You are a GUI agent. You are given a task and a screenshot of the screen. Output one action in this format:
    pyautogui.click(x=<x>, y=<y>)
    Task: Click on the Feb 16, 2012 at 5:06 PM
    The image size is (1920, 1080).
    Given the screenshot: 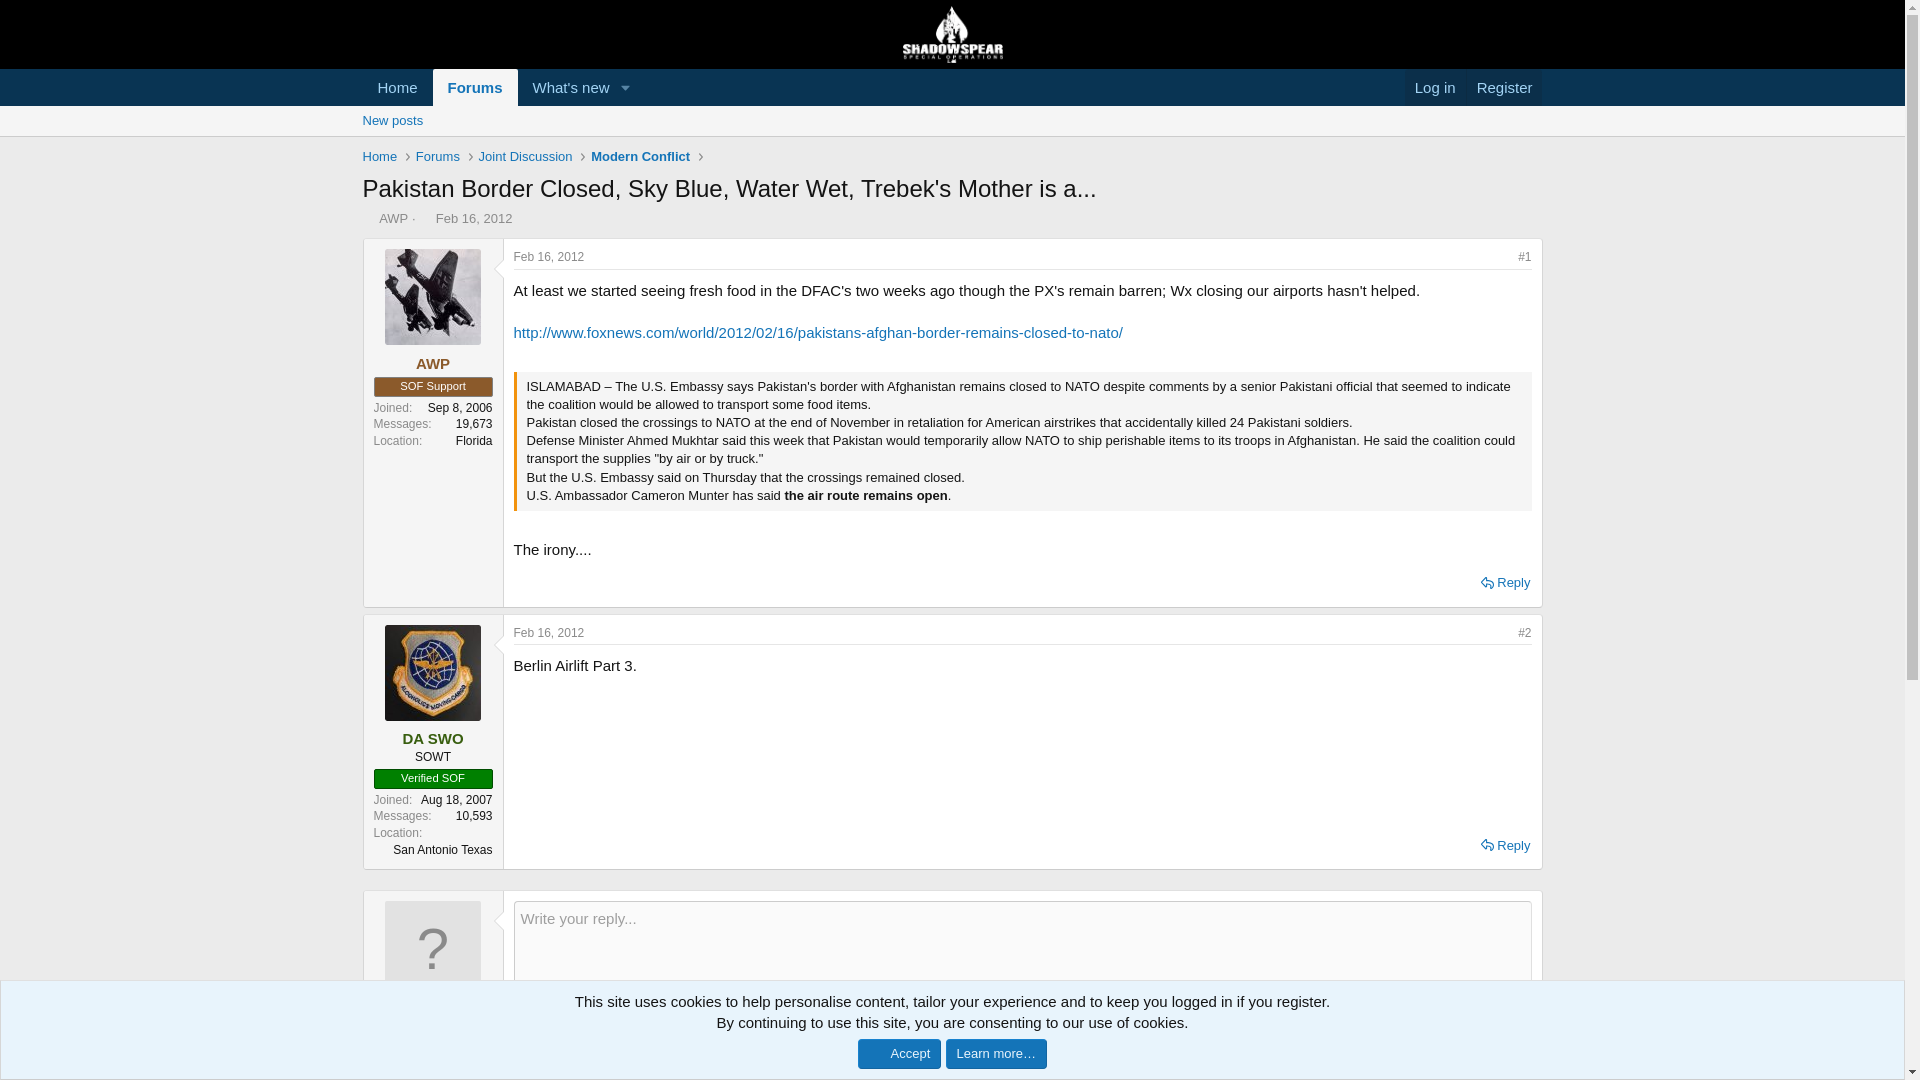 What is the action you would take?
    pyautogui.click(x=474, y=218)
    